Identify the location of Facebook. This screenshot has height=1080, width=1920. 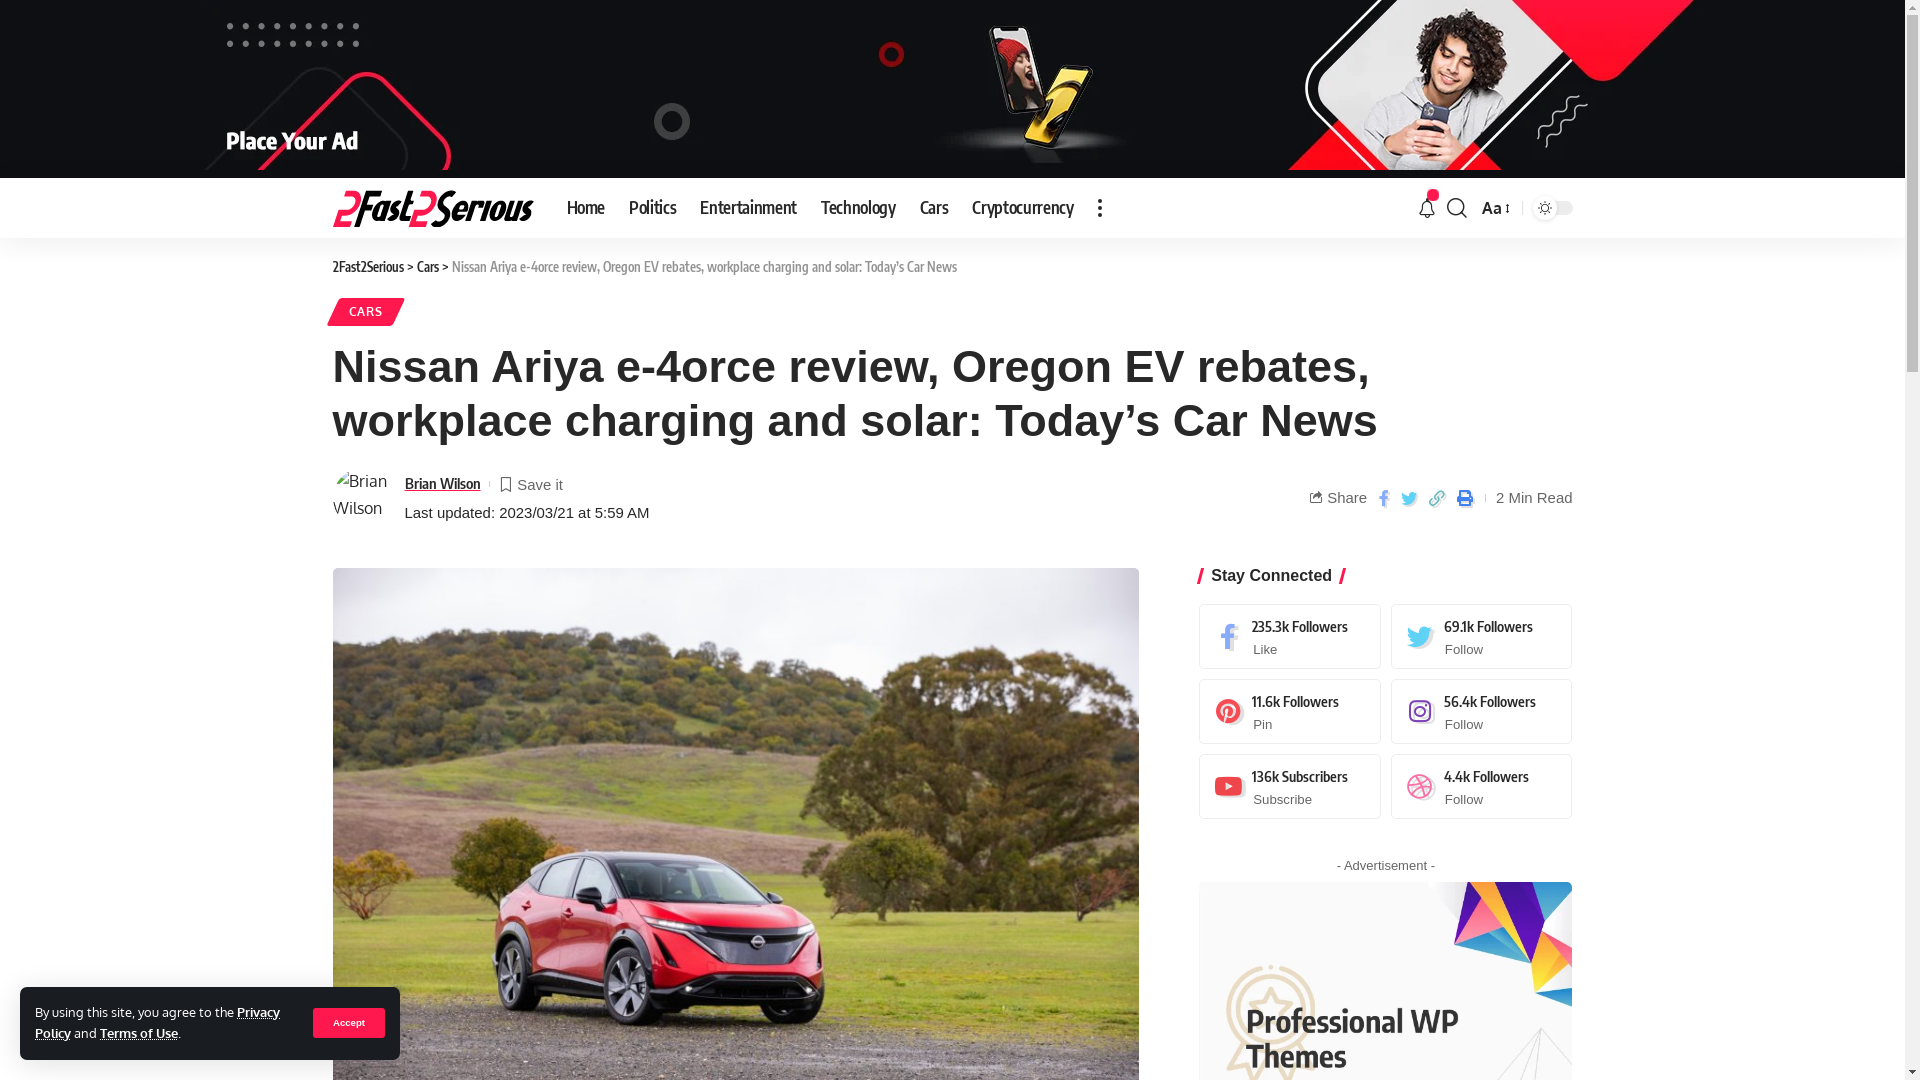
(1290, 636).